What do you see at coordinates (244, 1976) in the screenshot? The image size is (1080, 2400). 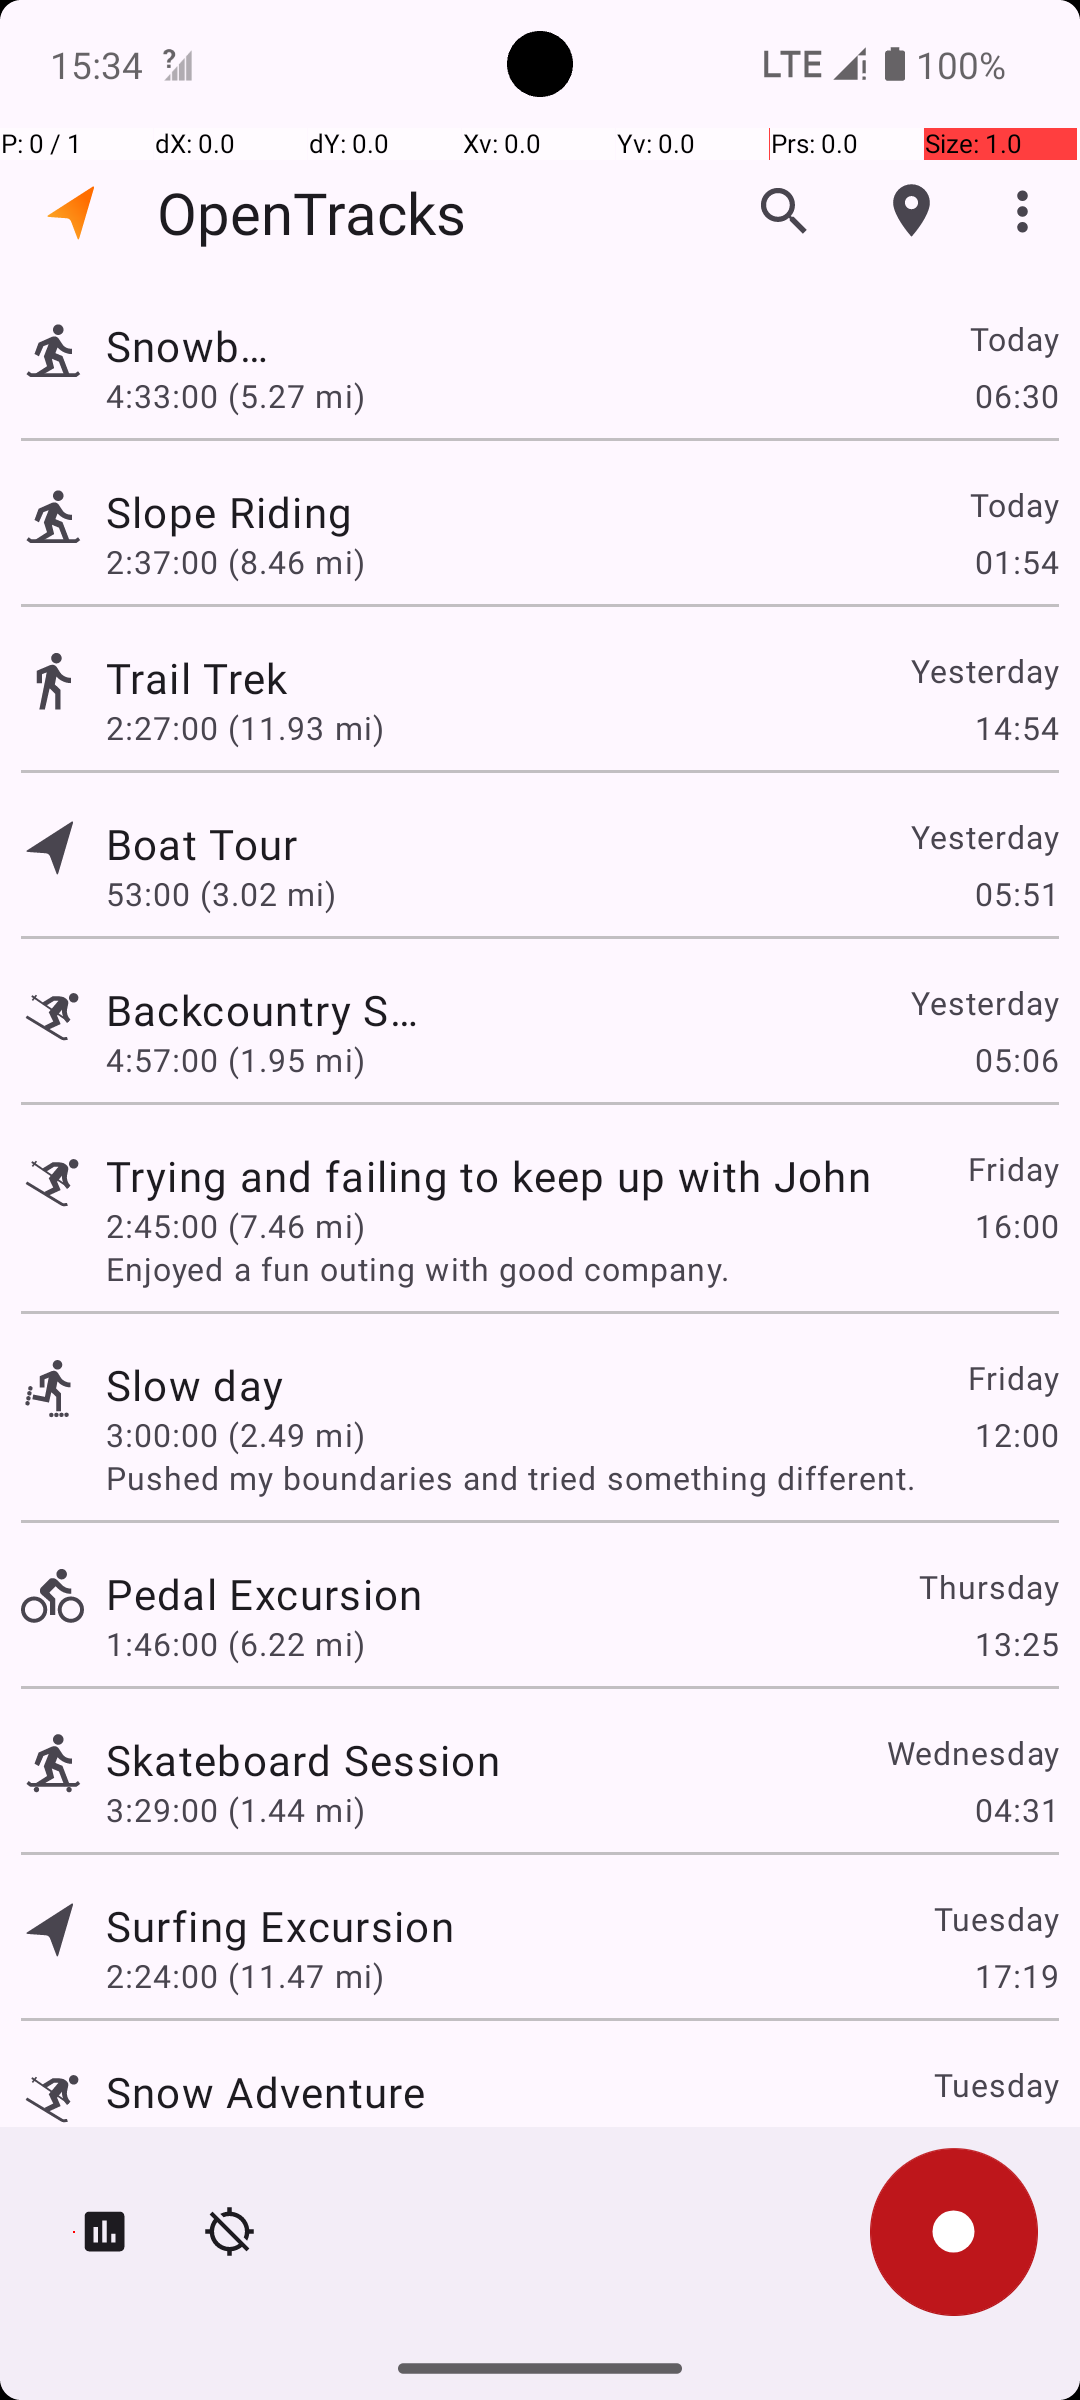 I see `2:24:00 (11.47 mi)` at bounding box center [244, 1976].